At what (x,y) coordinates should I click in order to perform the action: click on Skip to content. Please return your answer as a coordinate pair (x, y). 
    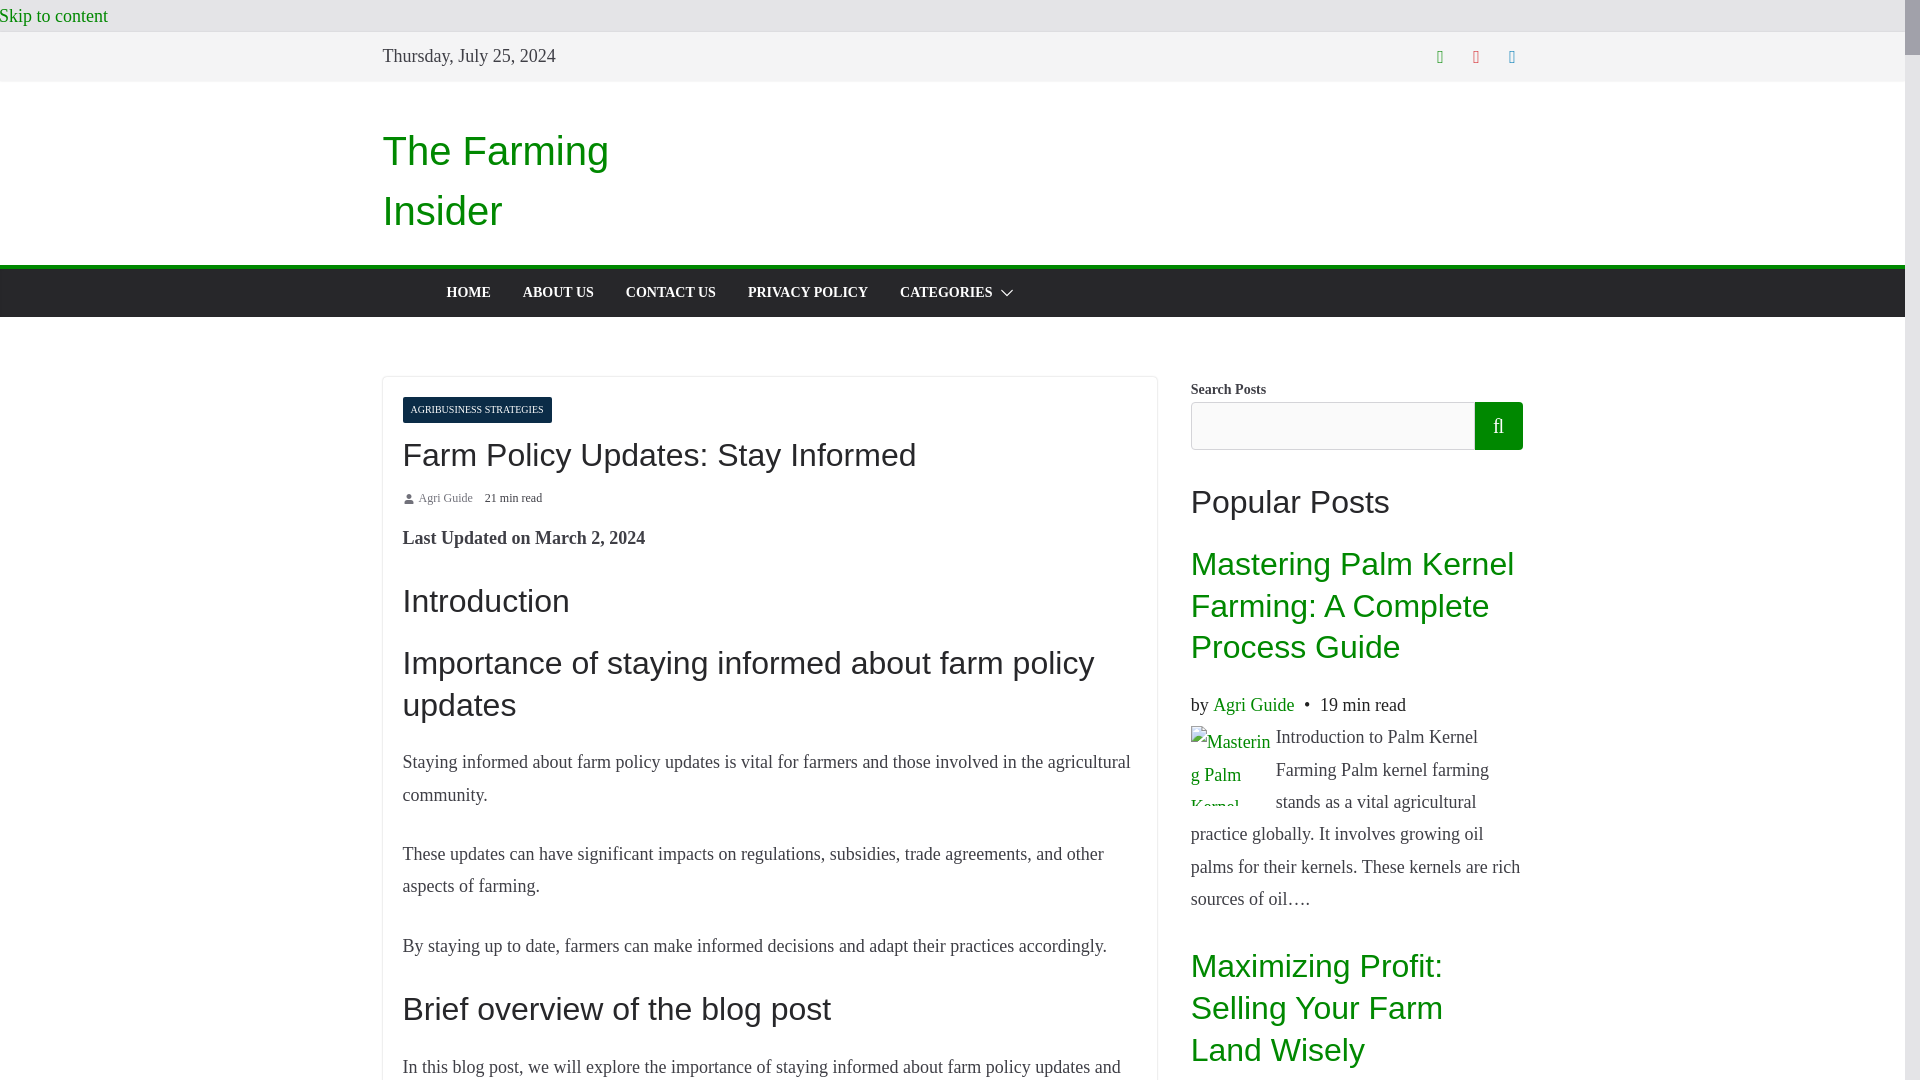
    Looking at the image, I should click on (54, 16).